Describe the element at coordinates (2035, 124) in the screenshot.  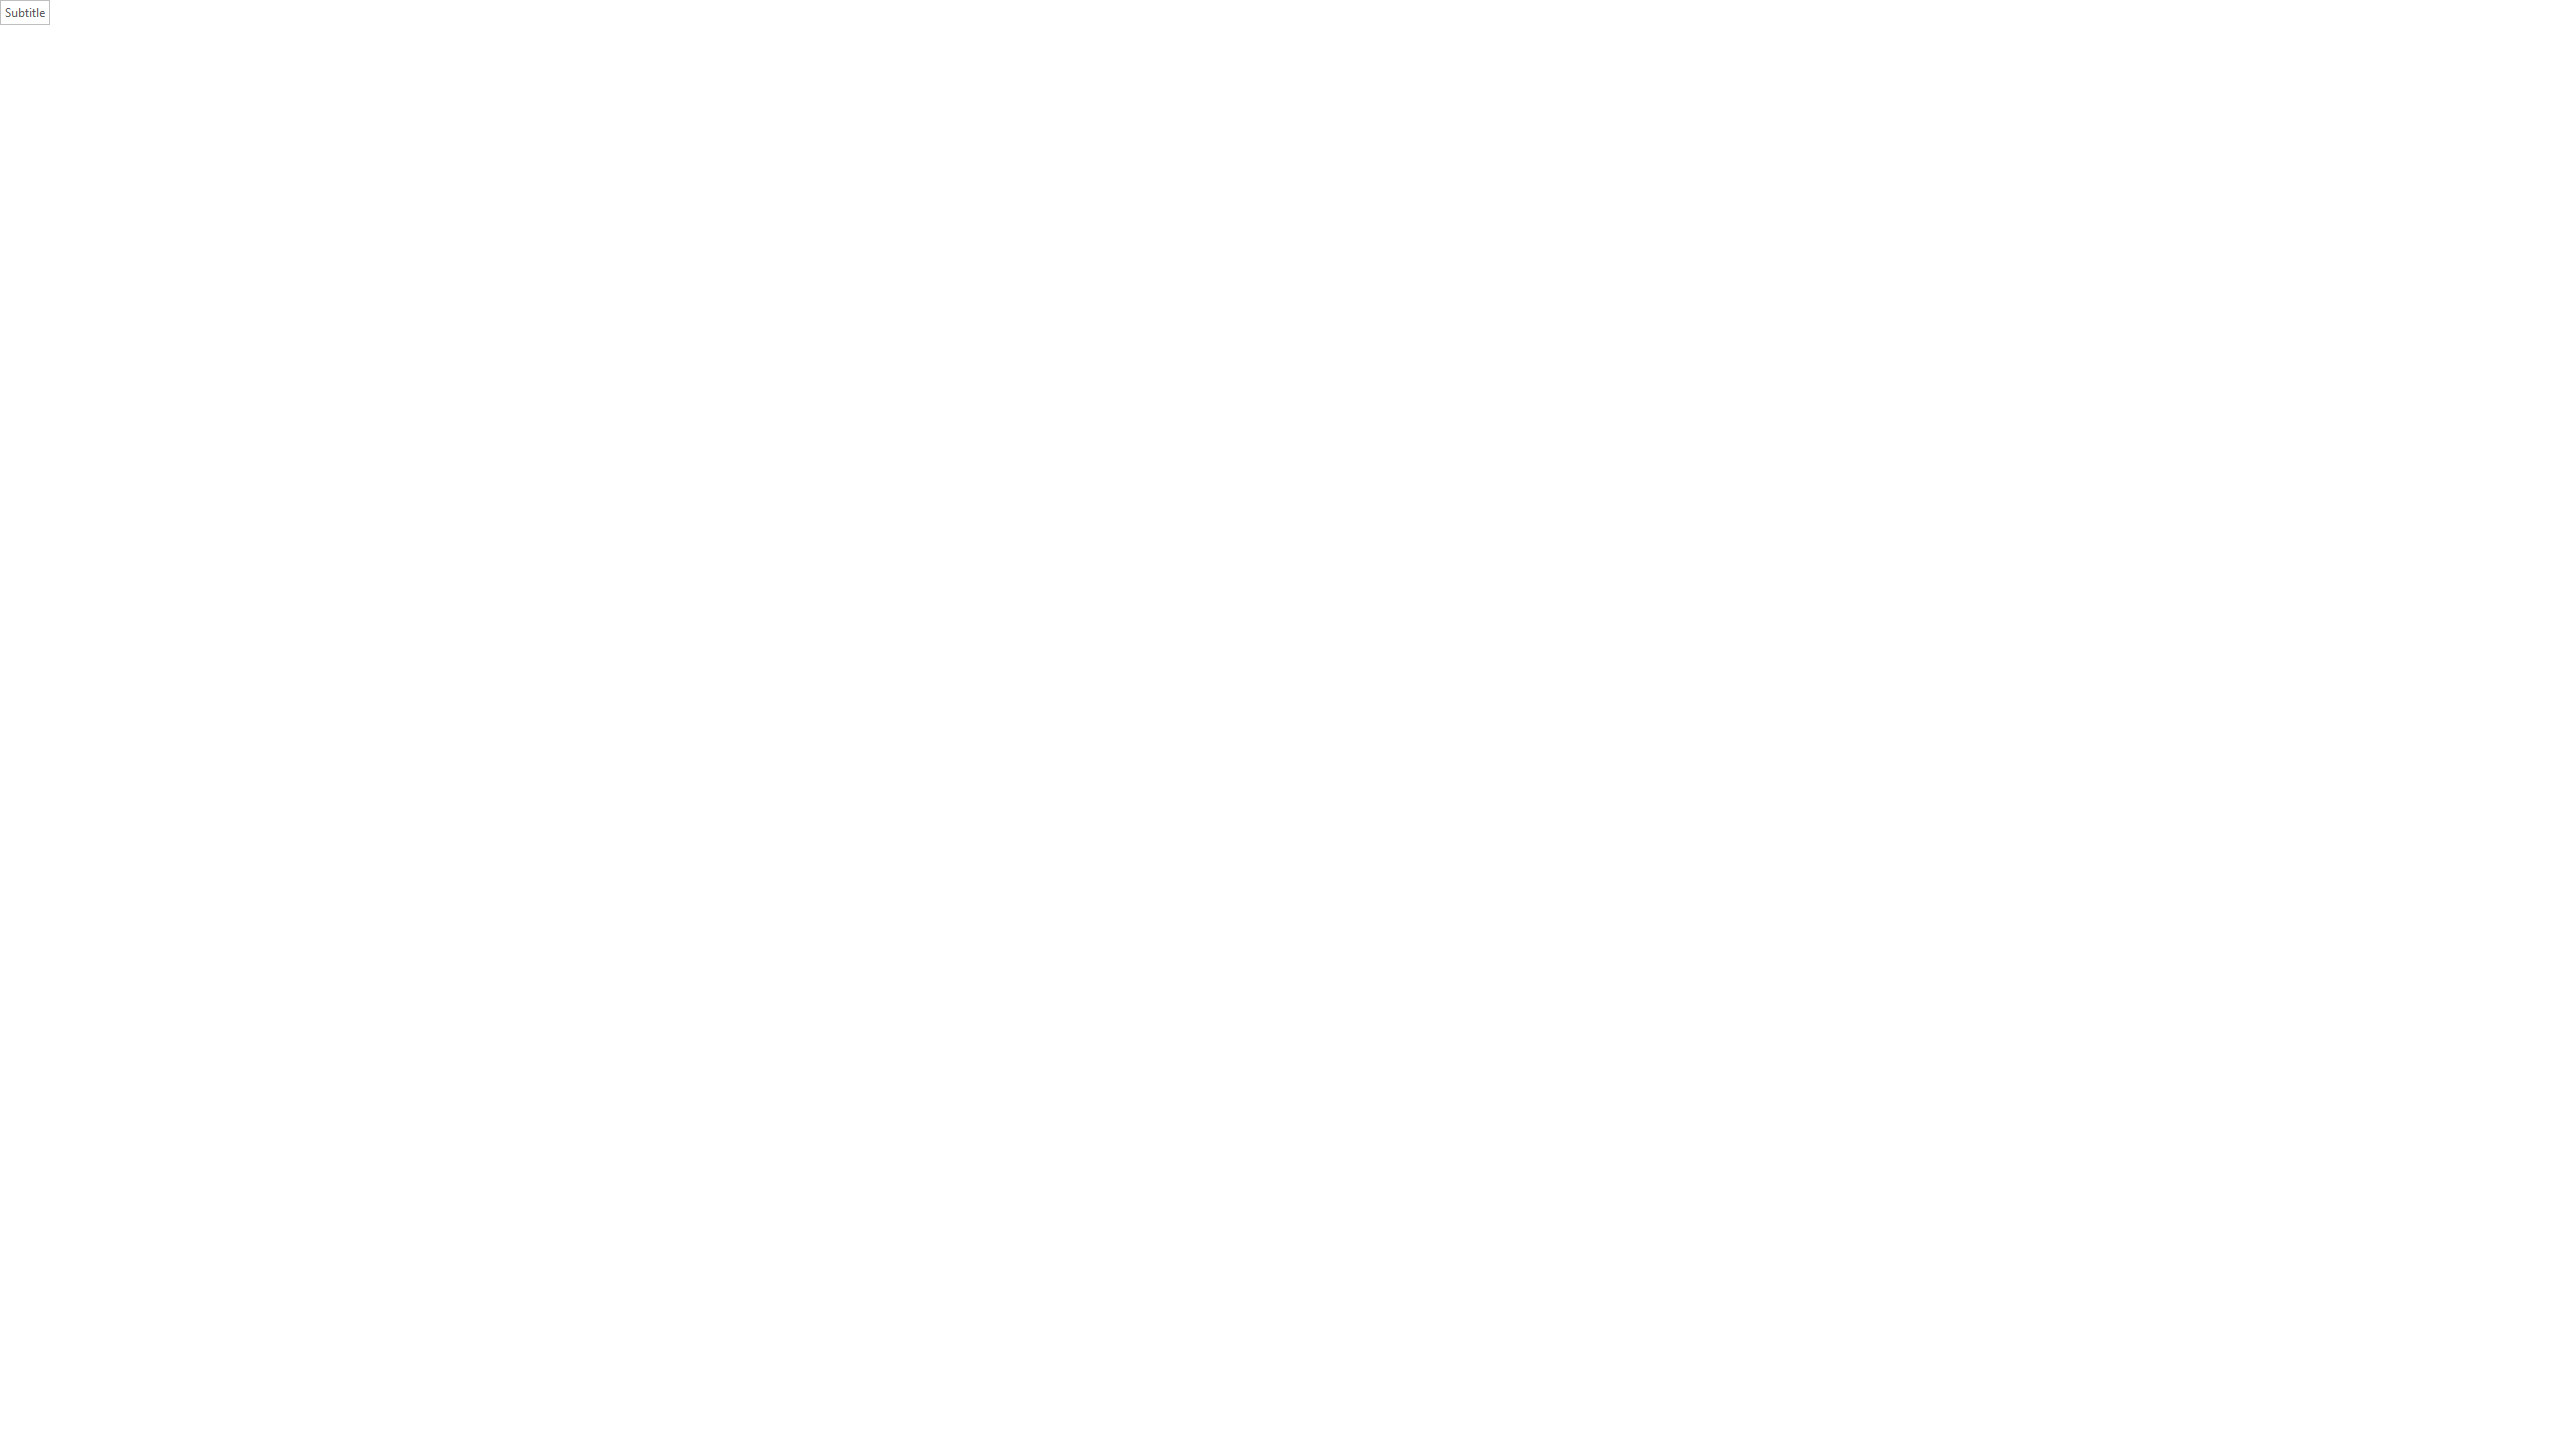
I see `Select` at that location.